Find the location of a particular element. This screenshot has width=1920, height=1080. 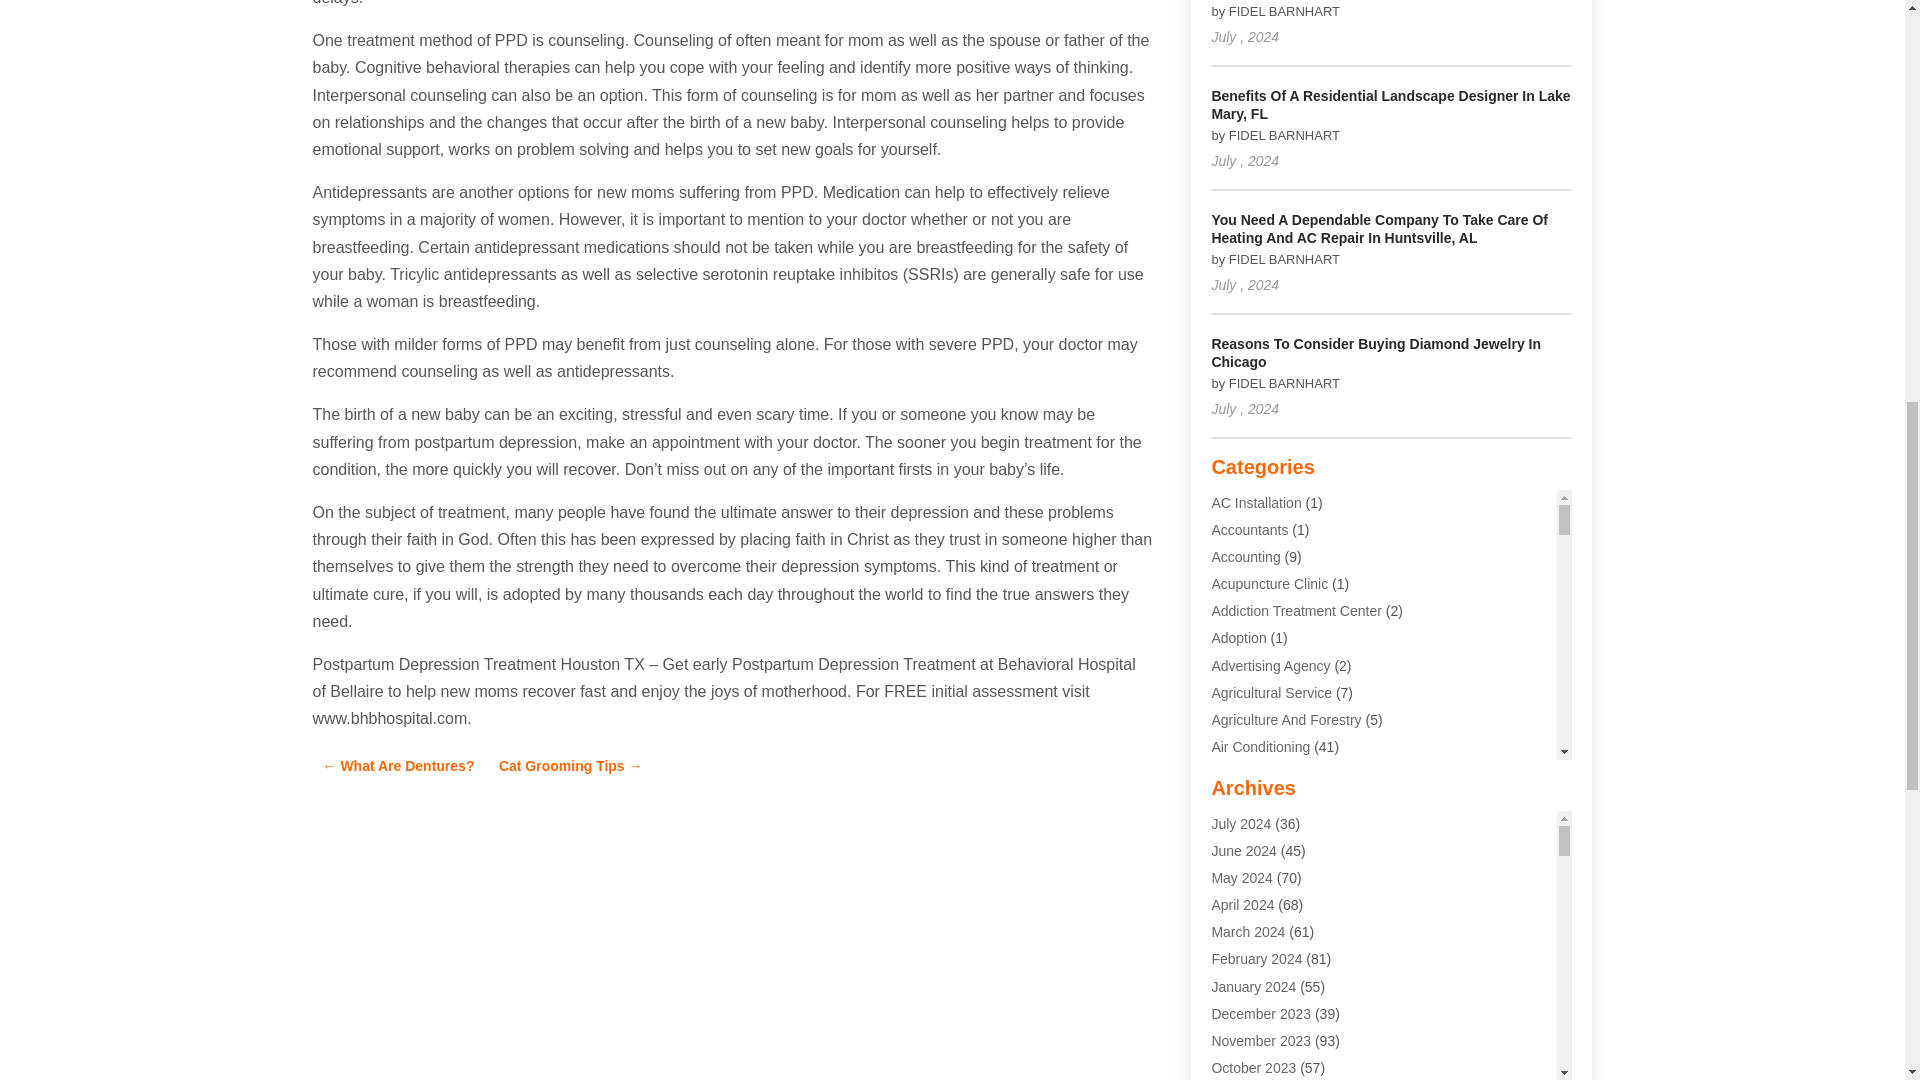

Addiction Treatment Center is located at coordinates (1296, 610).